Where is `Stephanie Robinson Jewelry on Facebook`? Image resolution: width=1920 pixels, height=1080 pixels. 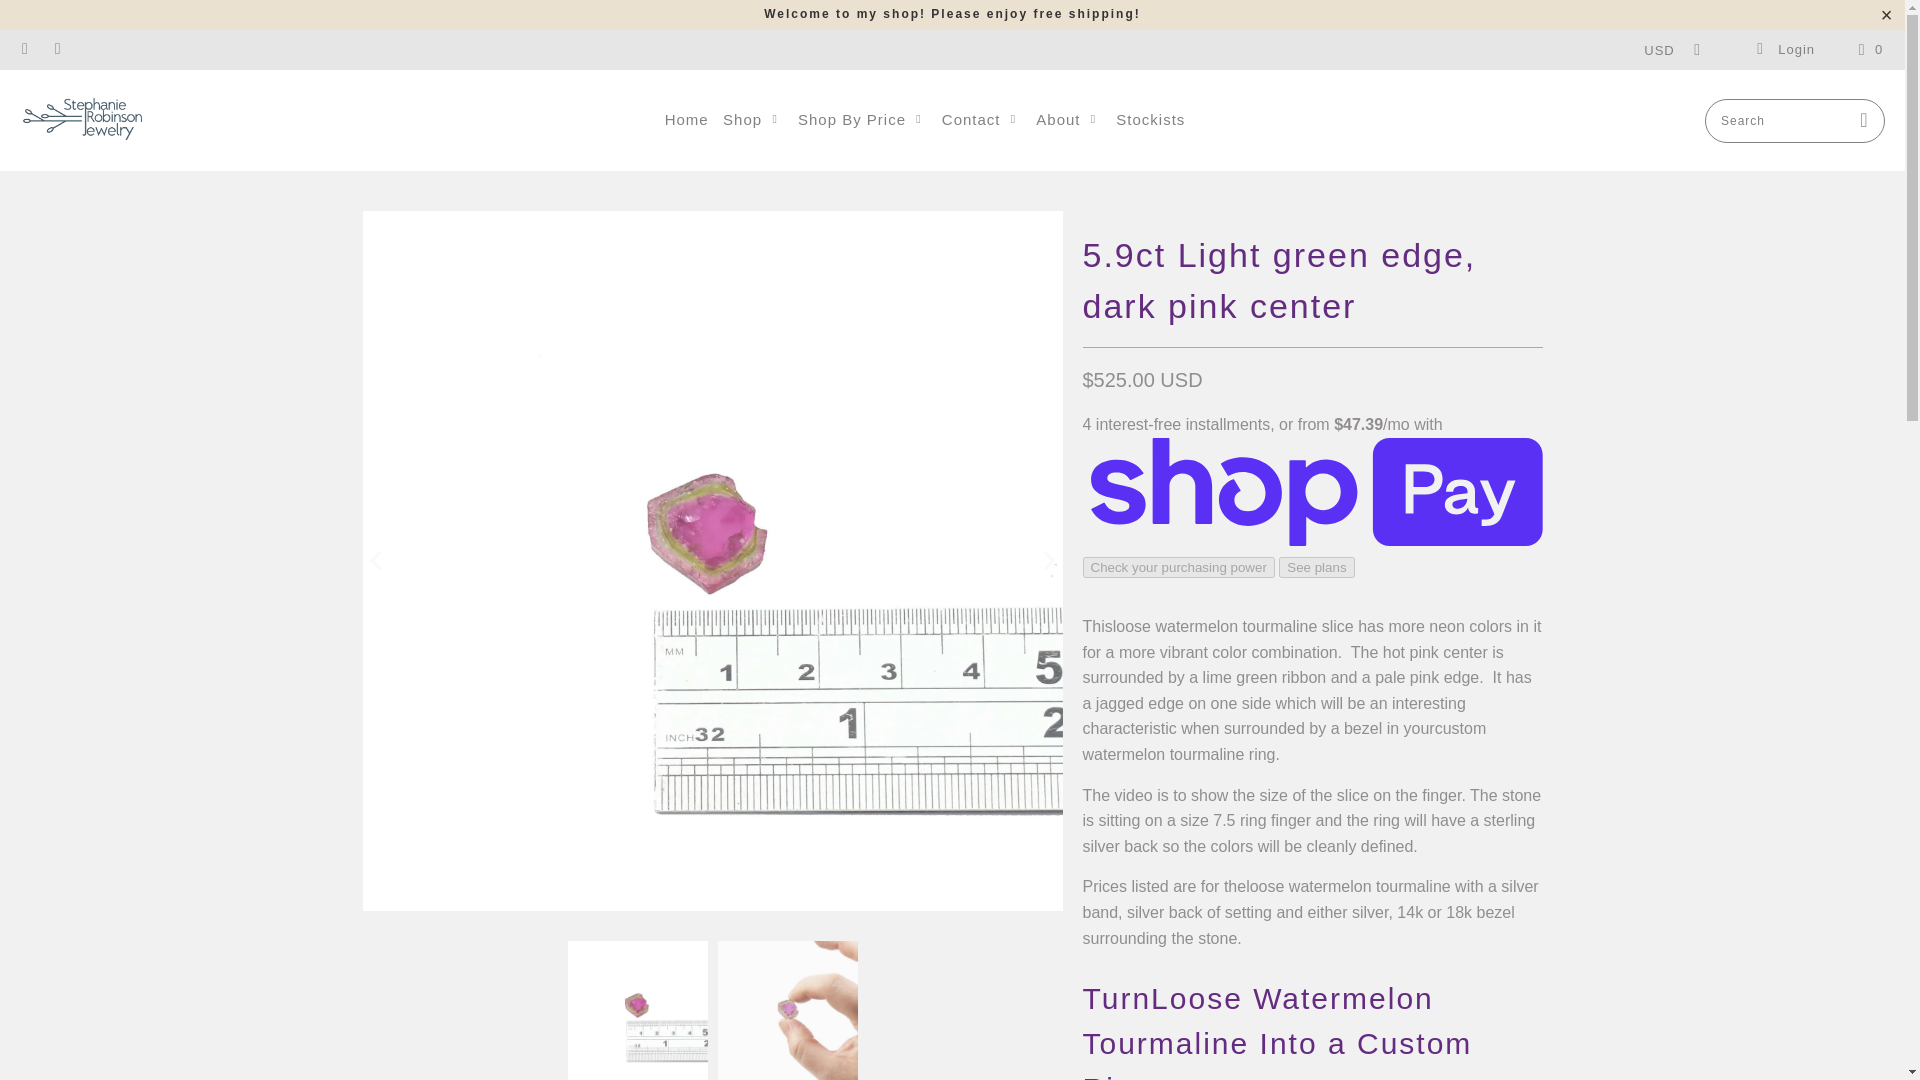 Stephanie Robinson Jewelry on Facebook is located at coordinates (24, 50).